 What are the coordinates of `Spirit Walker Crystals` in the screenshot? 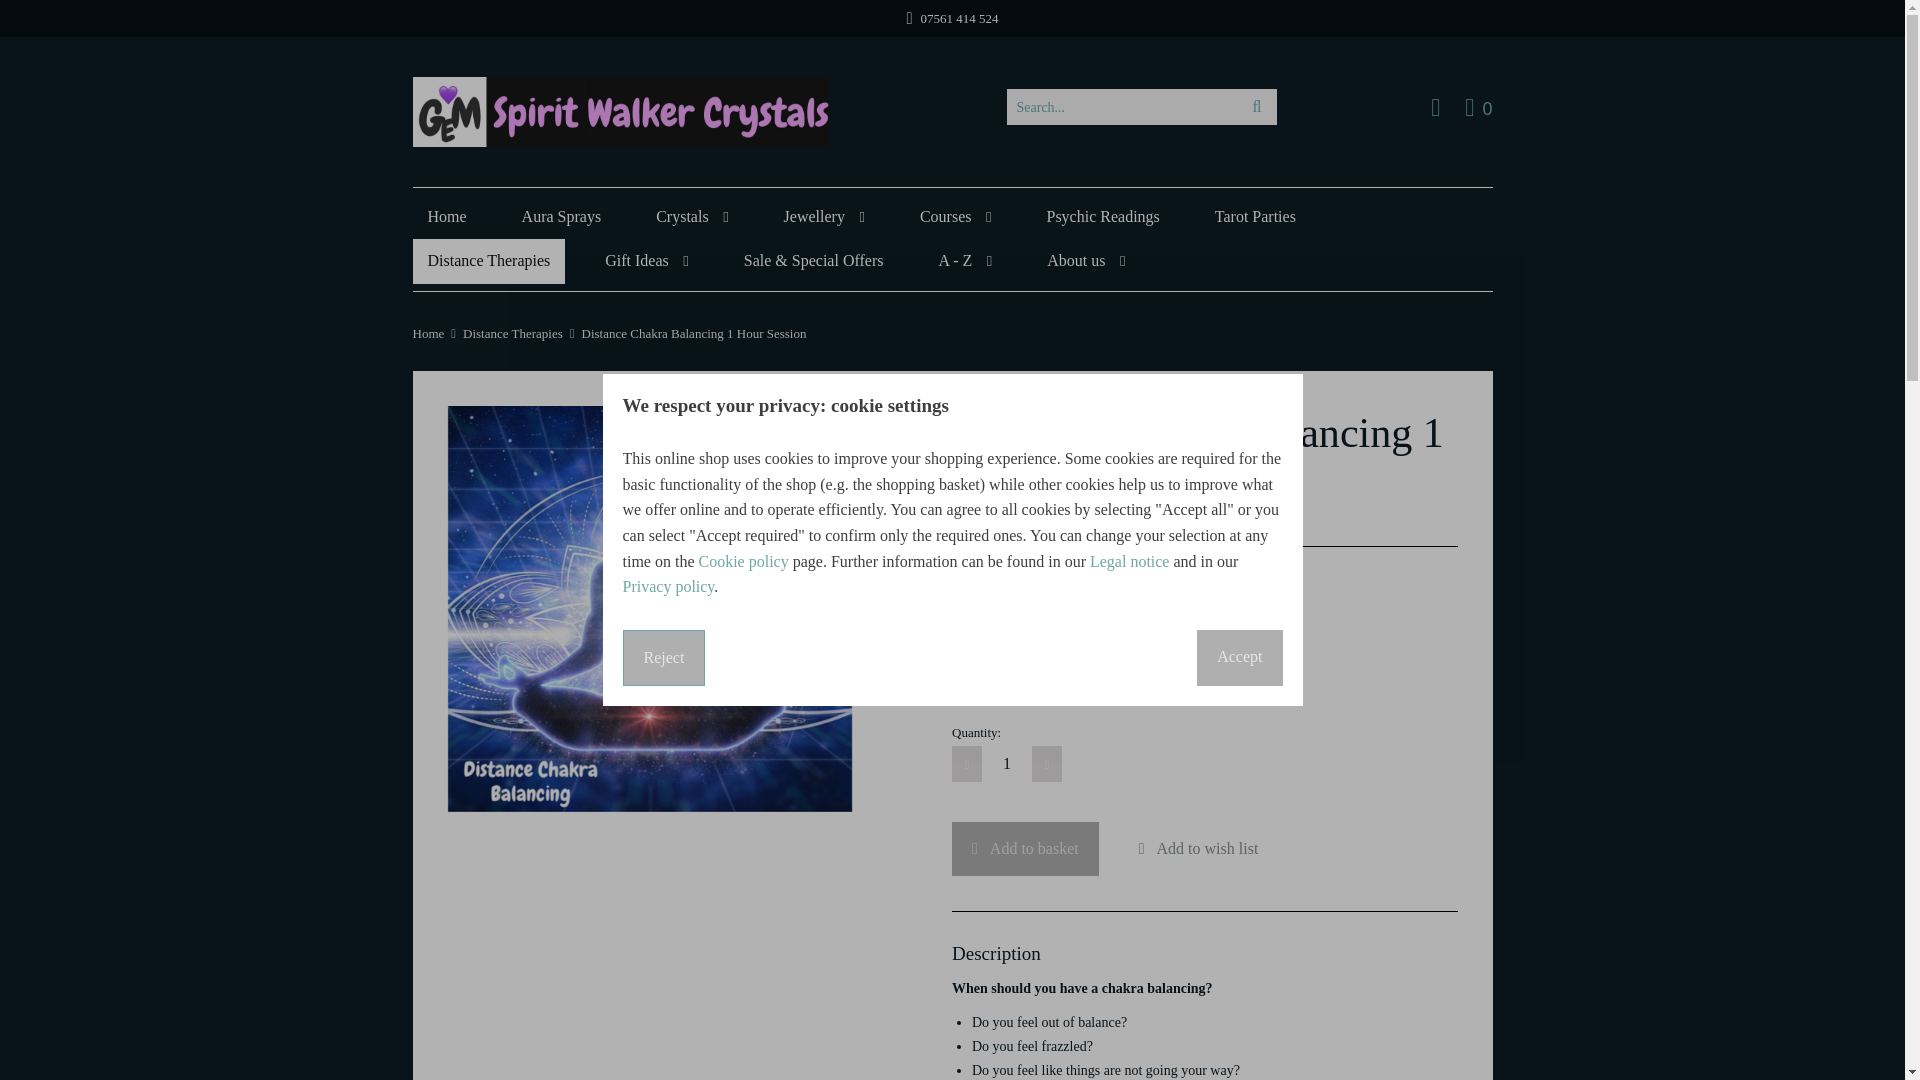 It's located at (1006, 764).